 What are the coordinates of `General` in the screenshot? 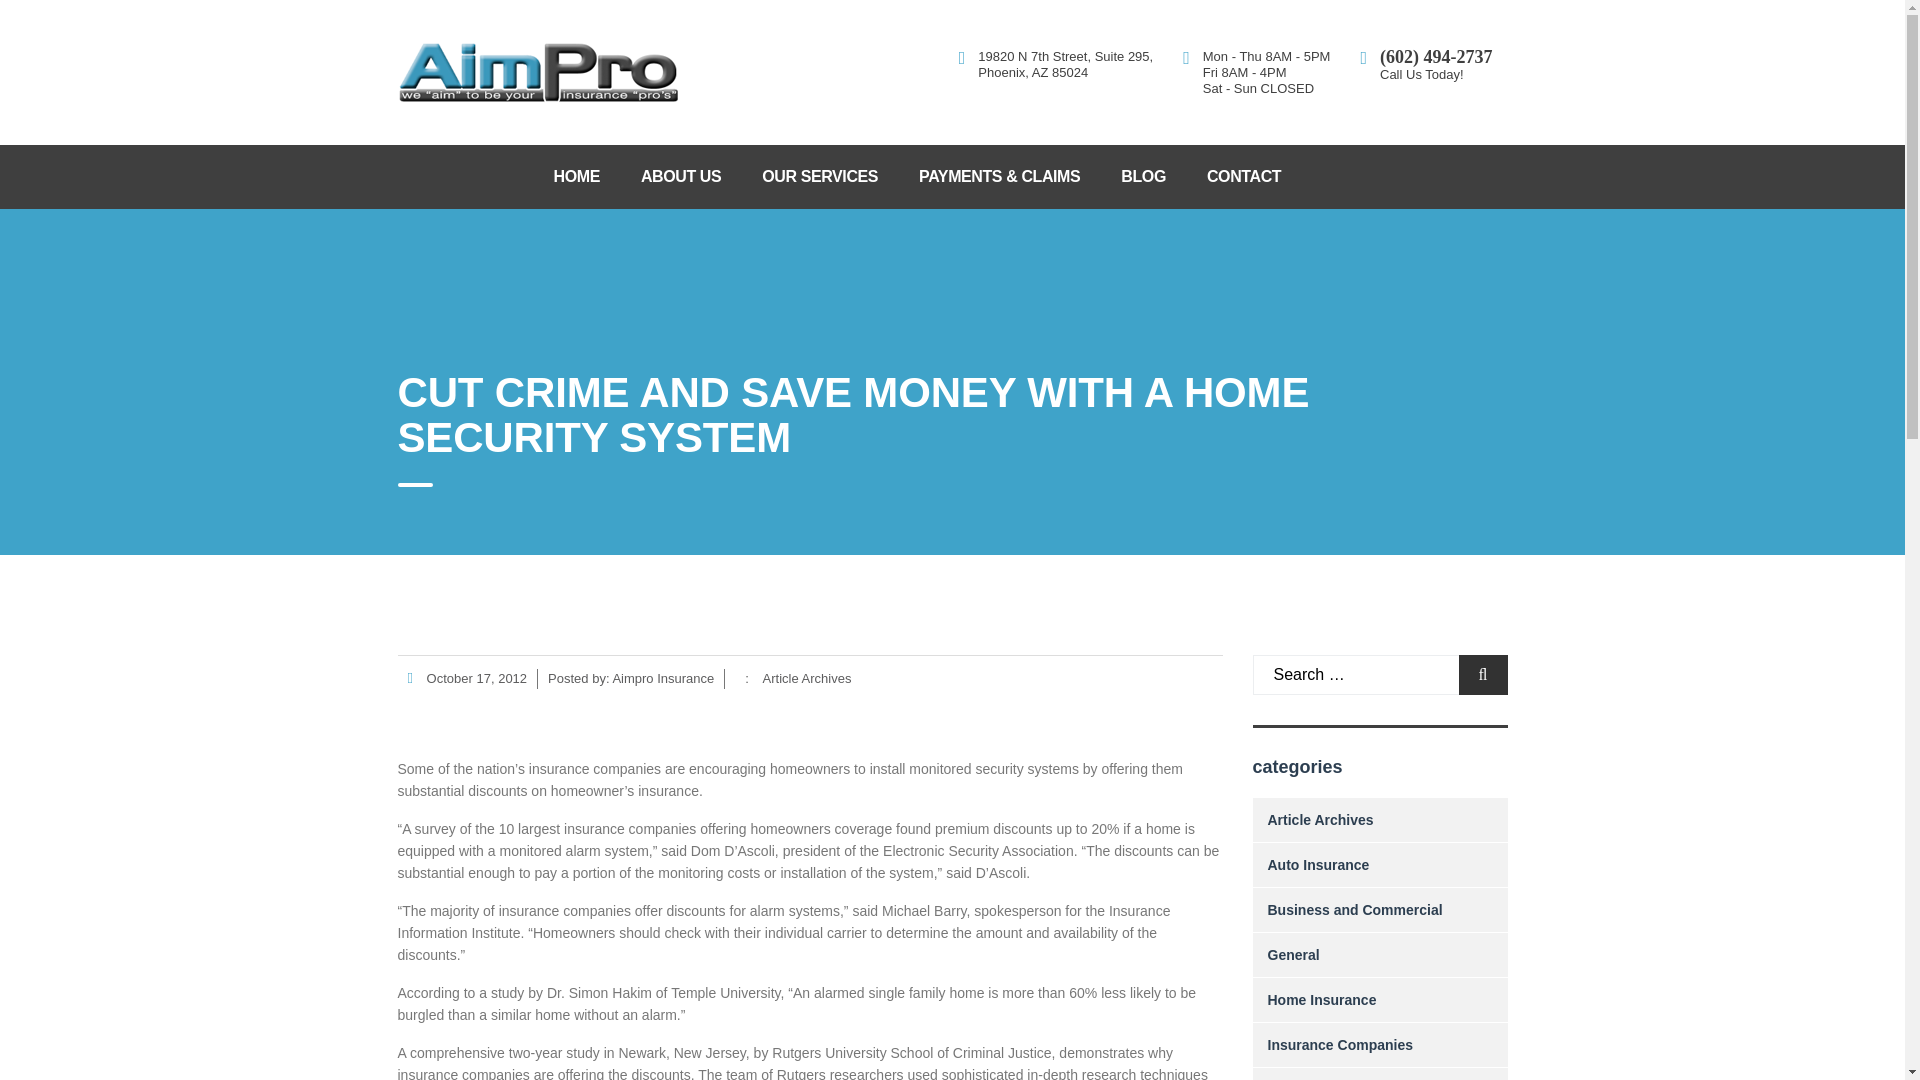 It's located at (1294, 955).